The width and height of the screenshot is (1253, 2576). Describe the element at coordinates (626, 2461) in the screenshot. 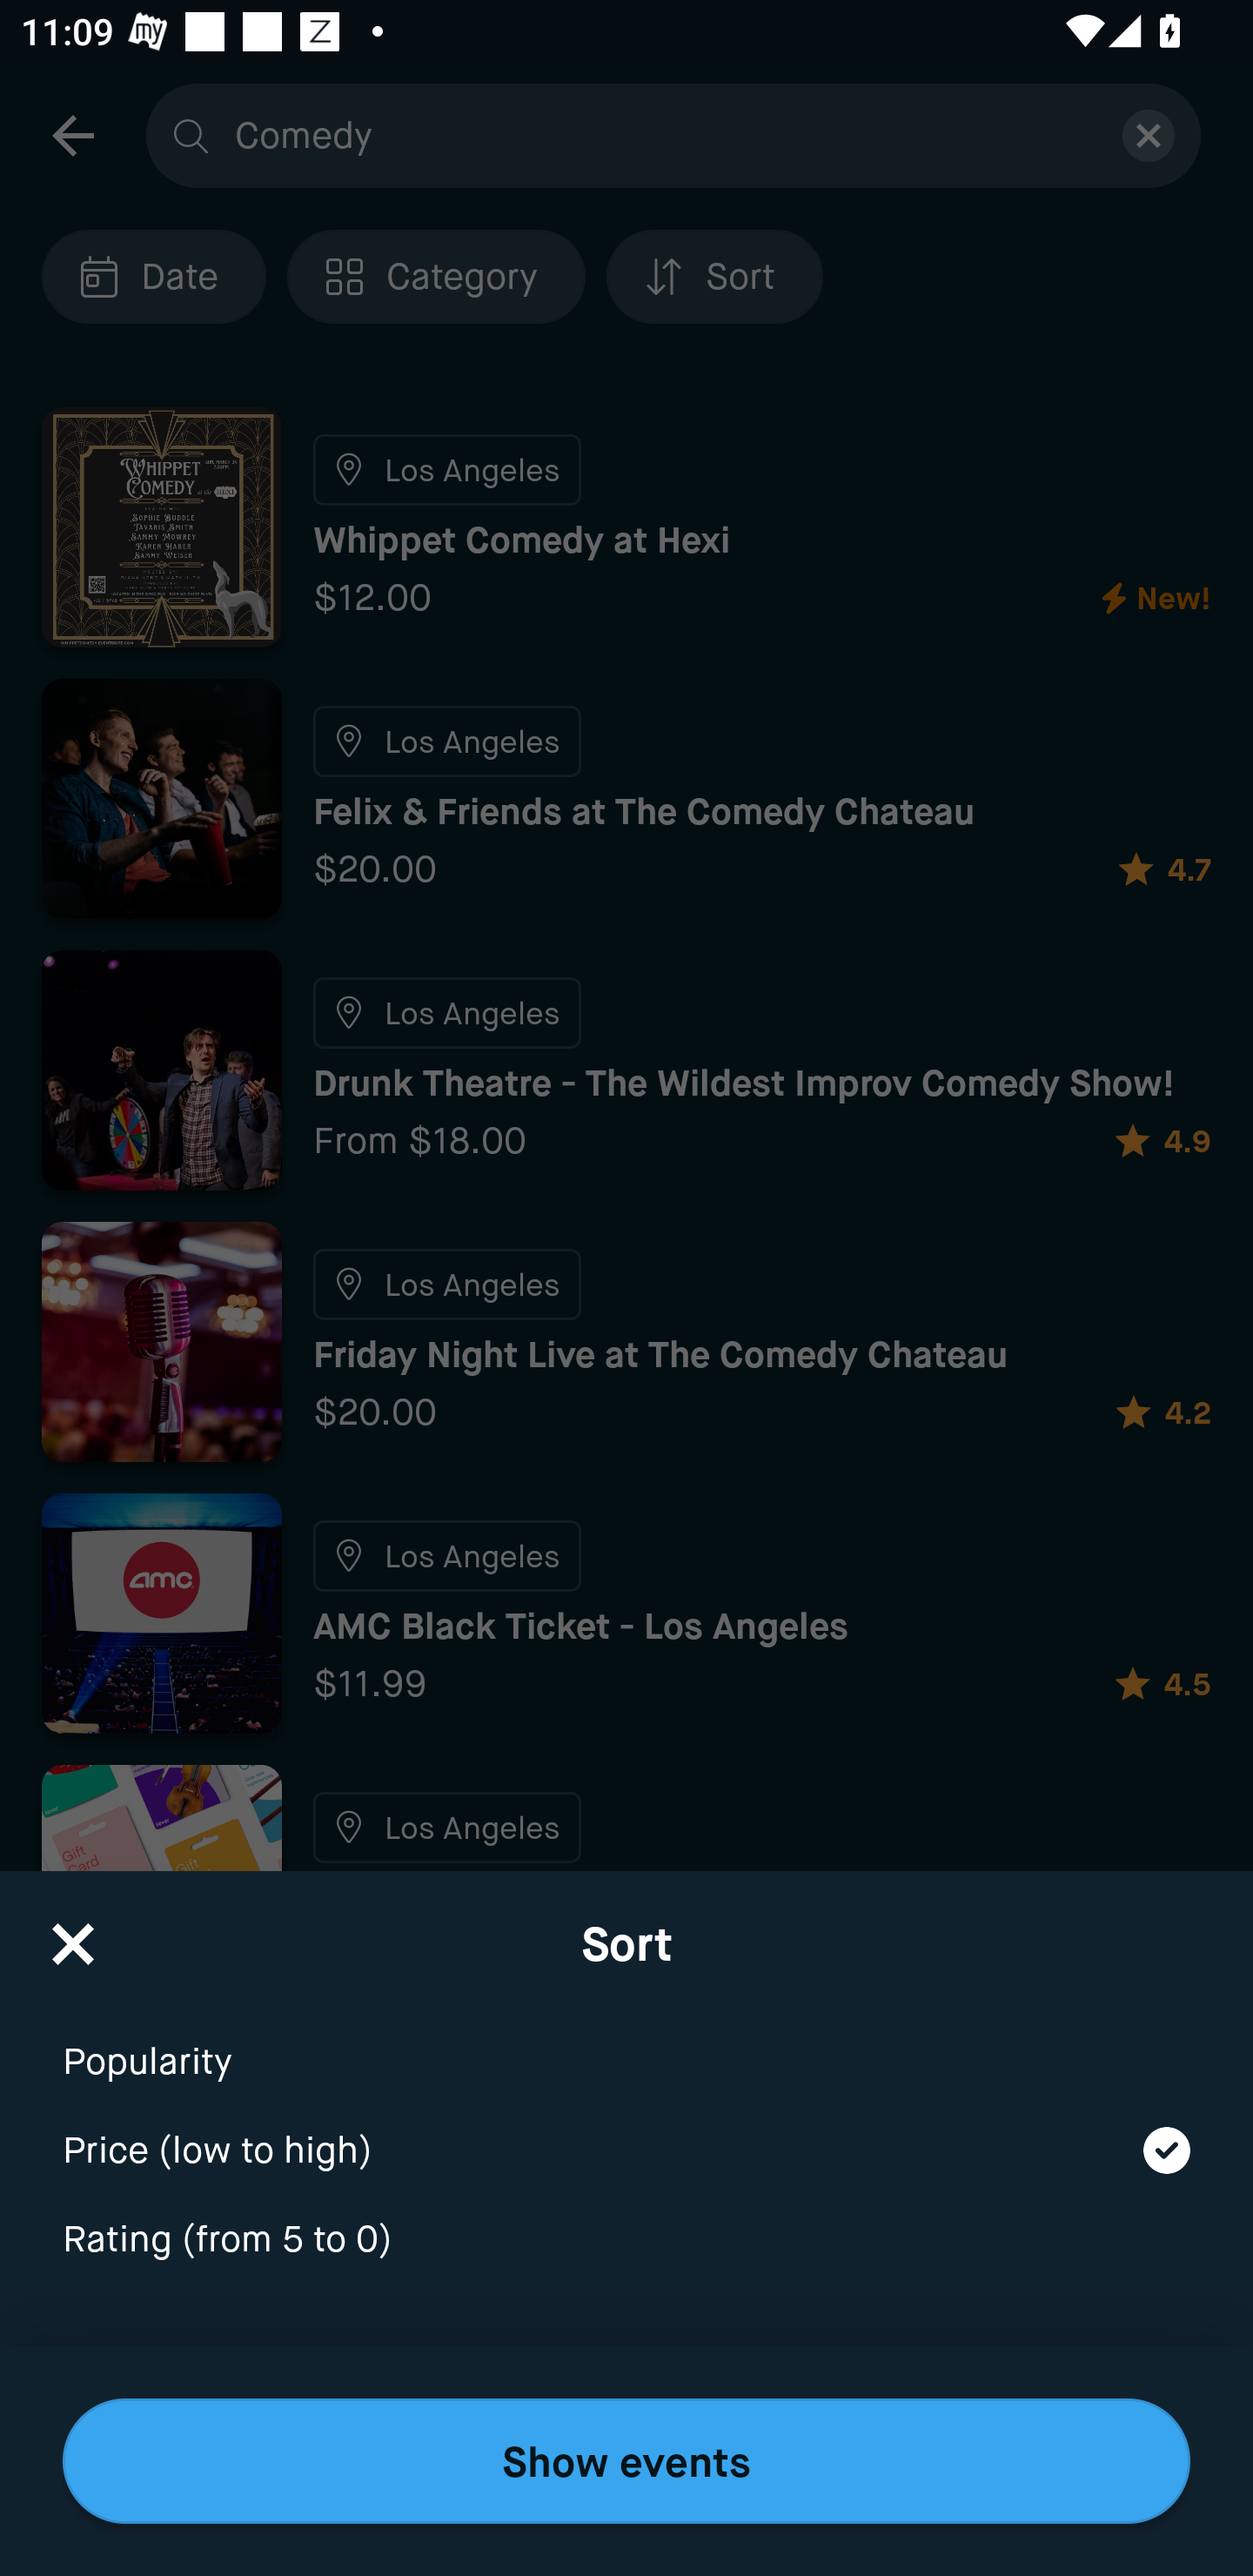

I see `Show events` at that location.